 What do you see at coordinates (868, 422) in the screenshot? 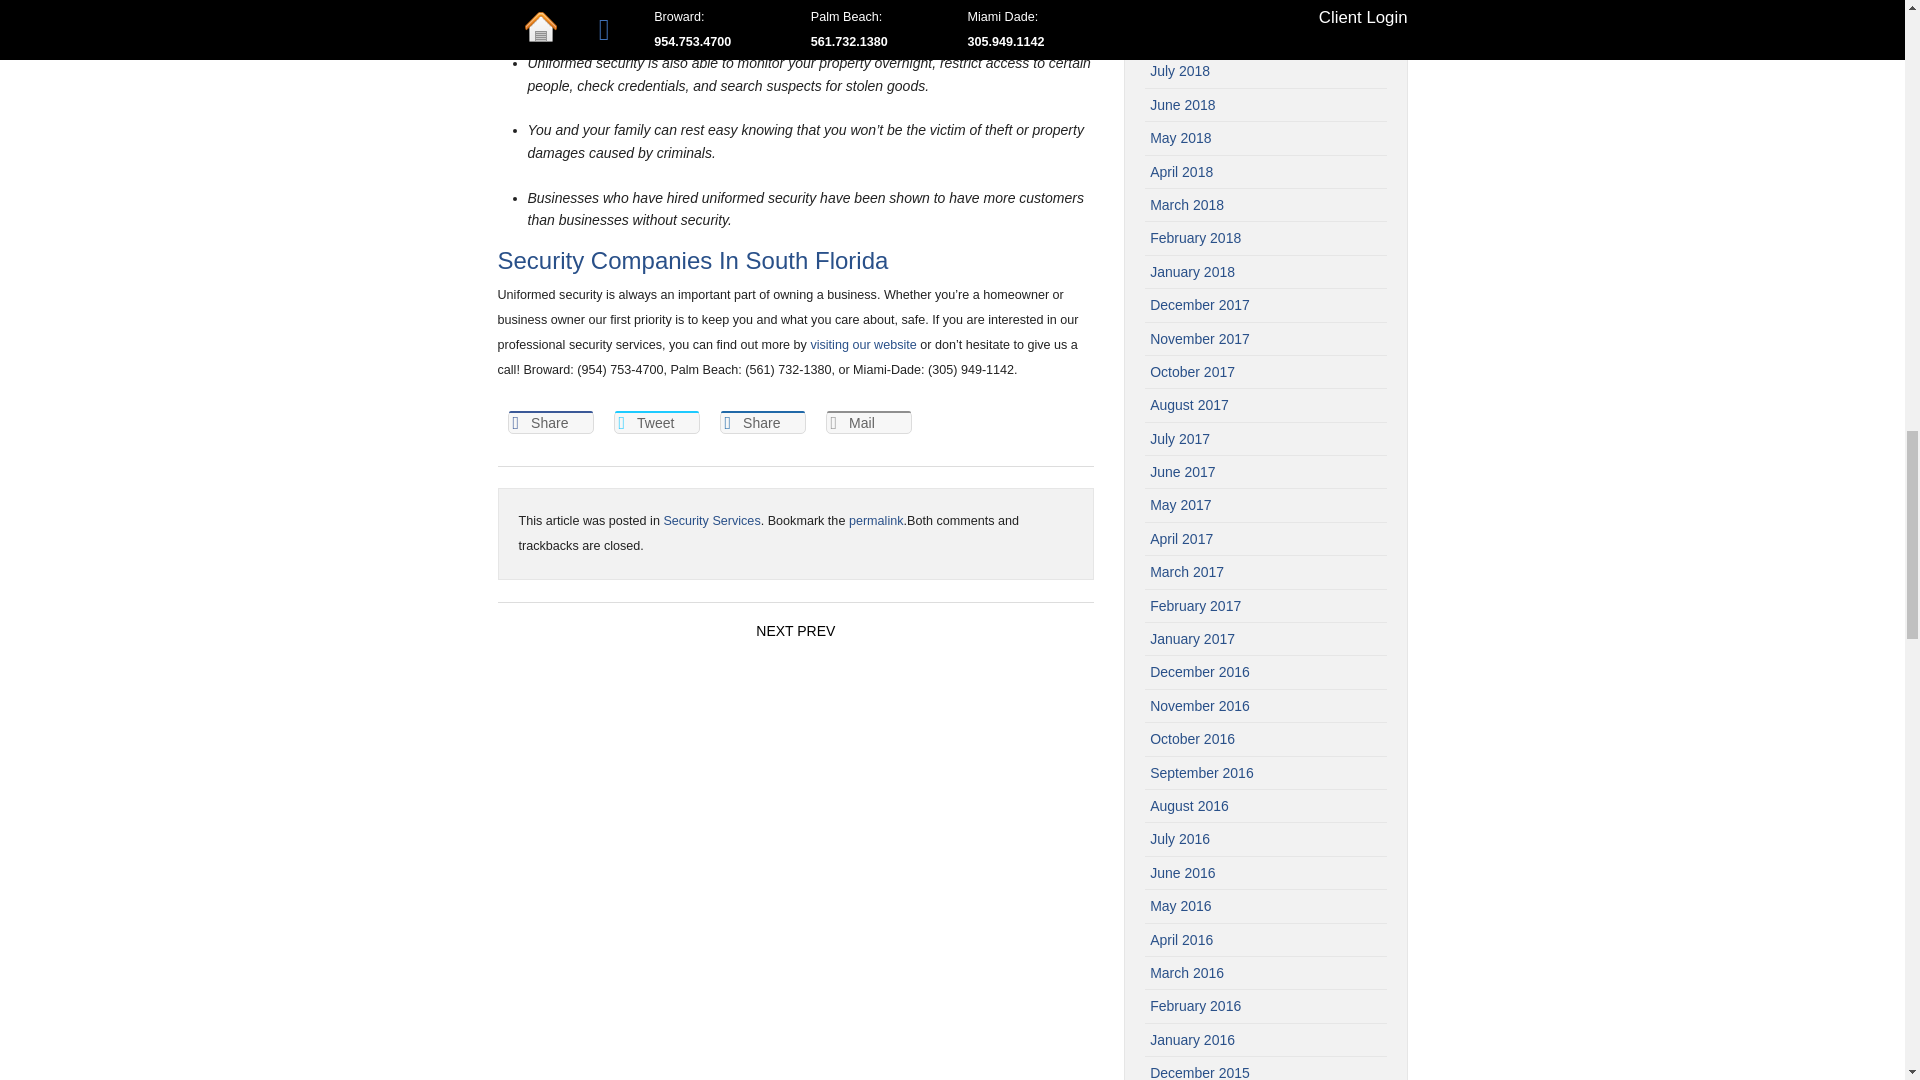
I see `Share it on Email` at bounding box center [868, 422].